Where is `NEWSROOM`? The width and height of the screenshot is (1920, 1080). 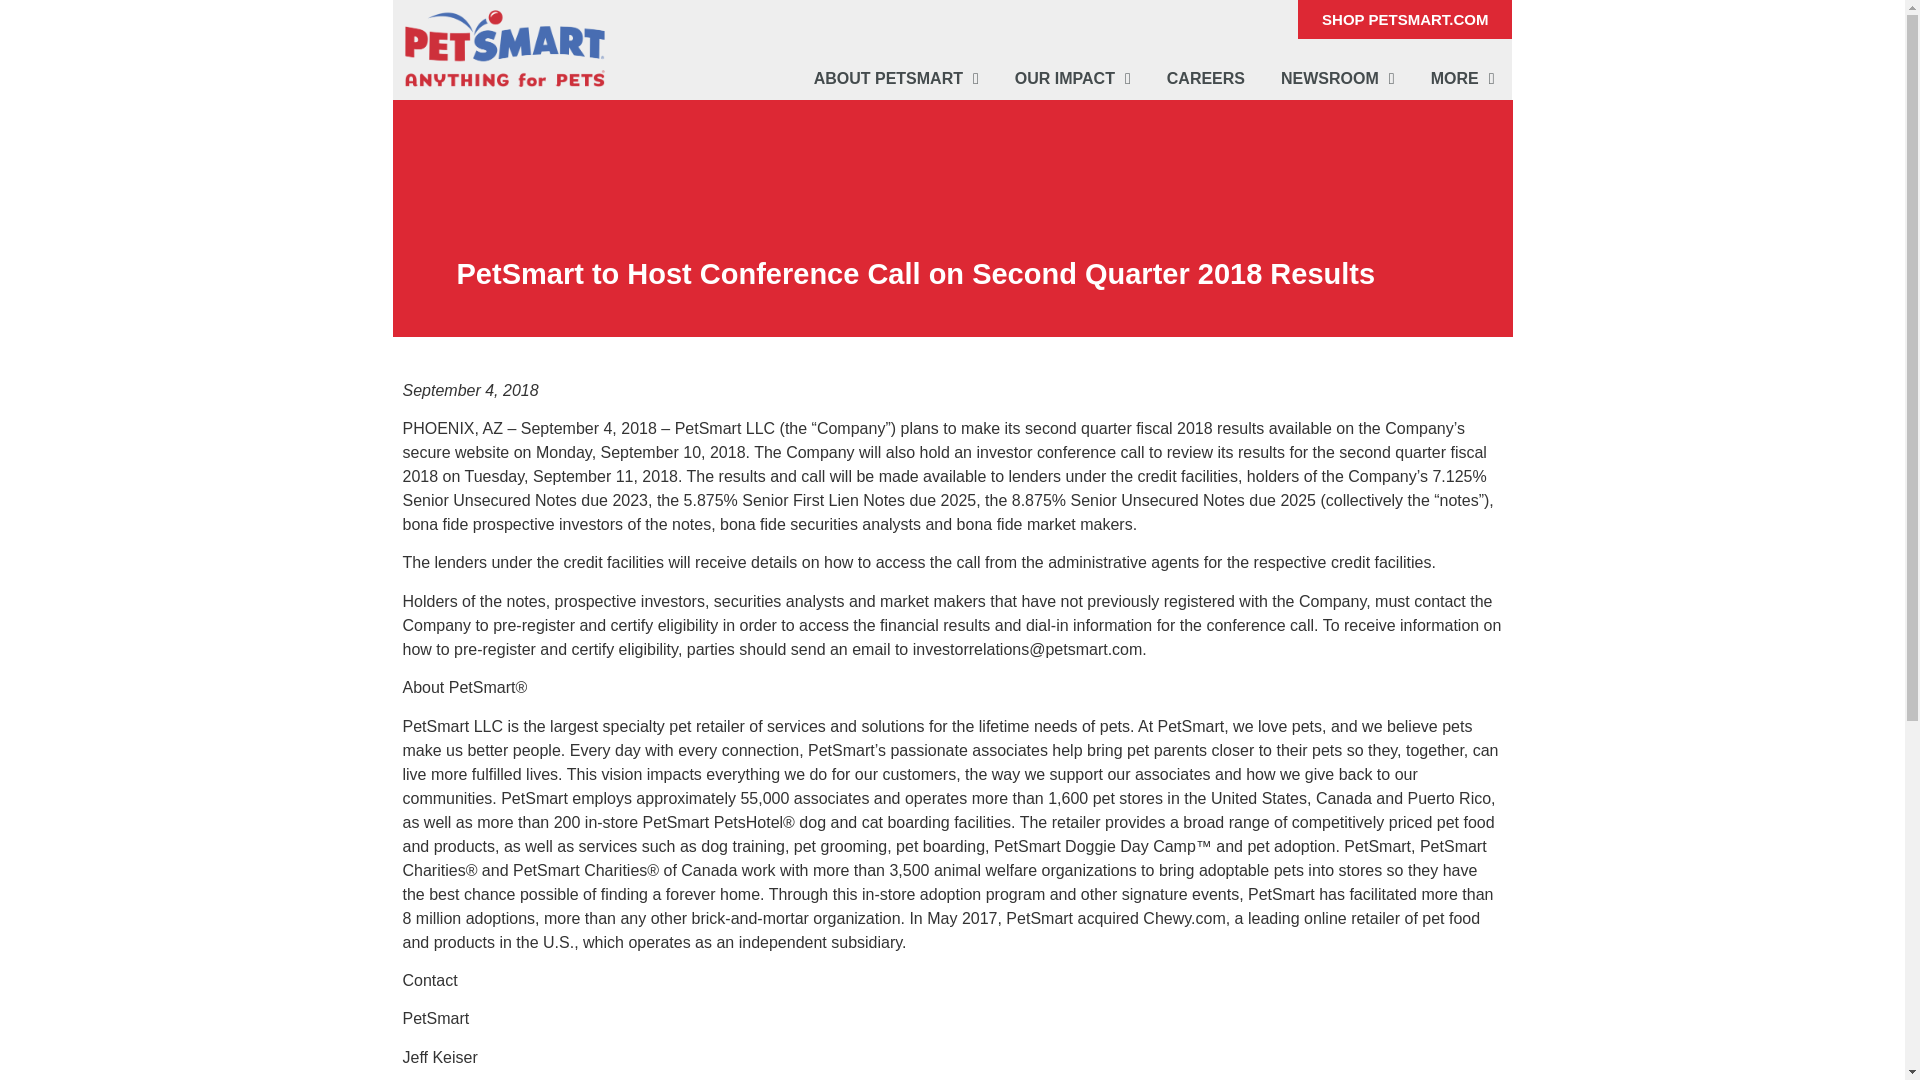
NEWSROOM is located at coordinates (1338, 78).